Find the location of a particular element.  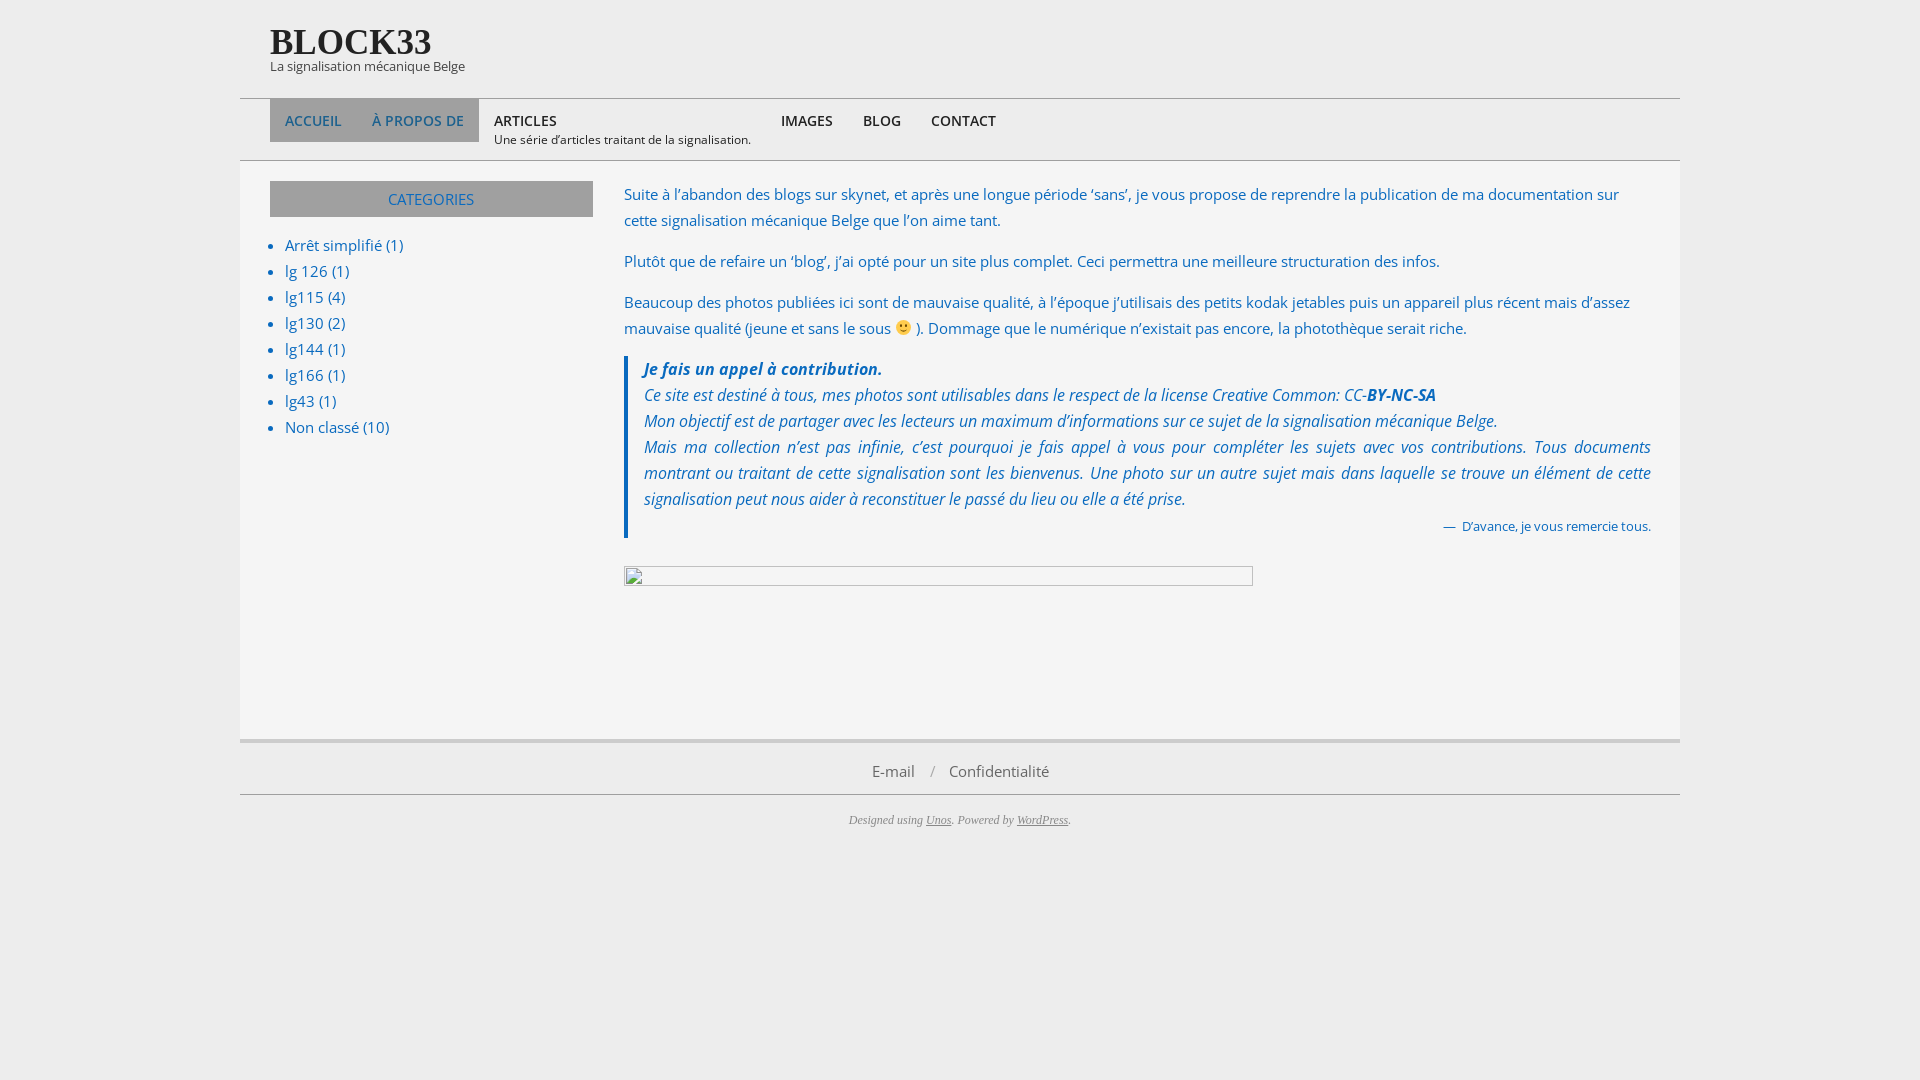

CONTACT is located at coordinates (964, 120).